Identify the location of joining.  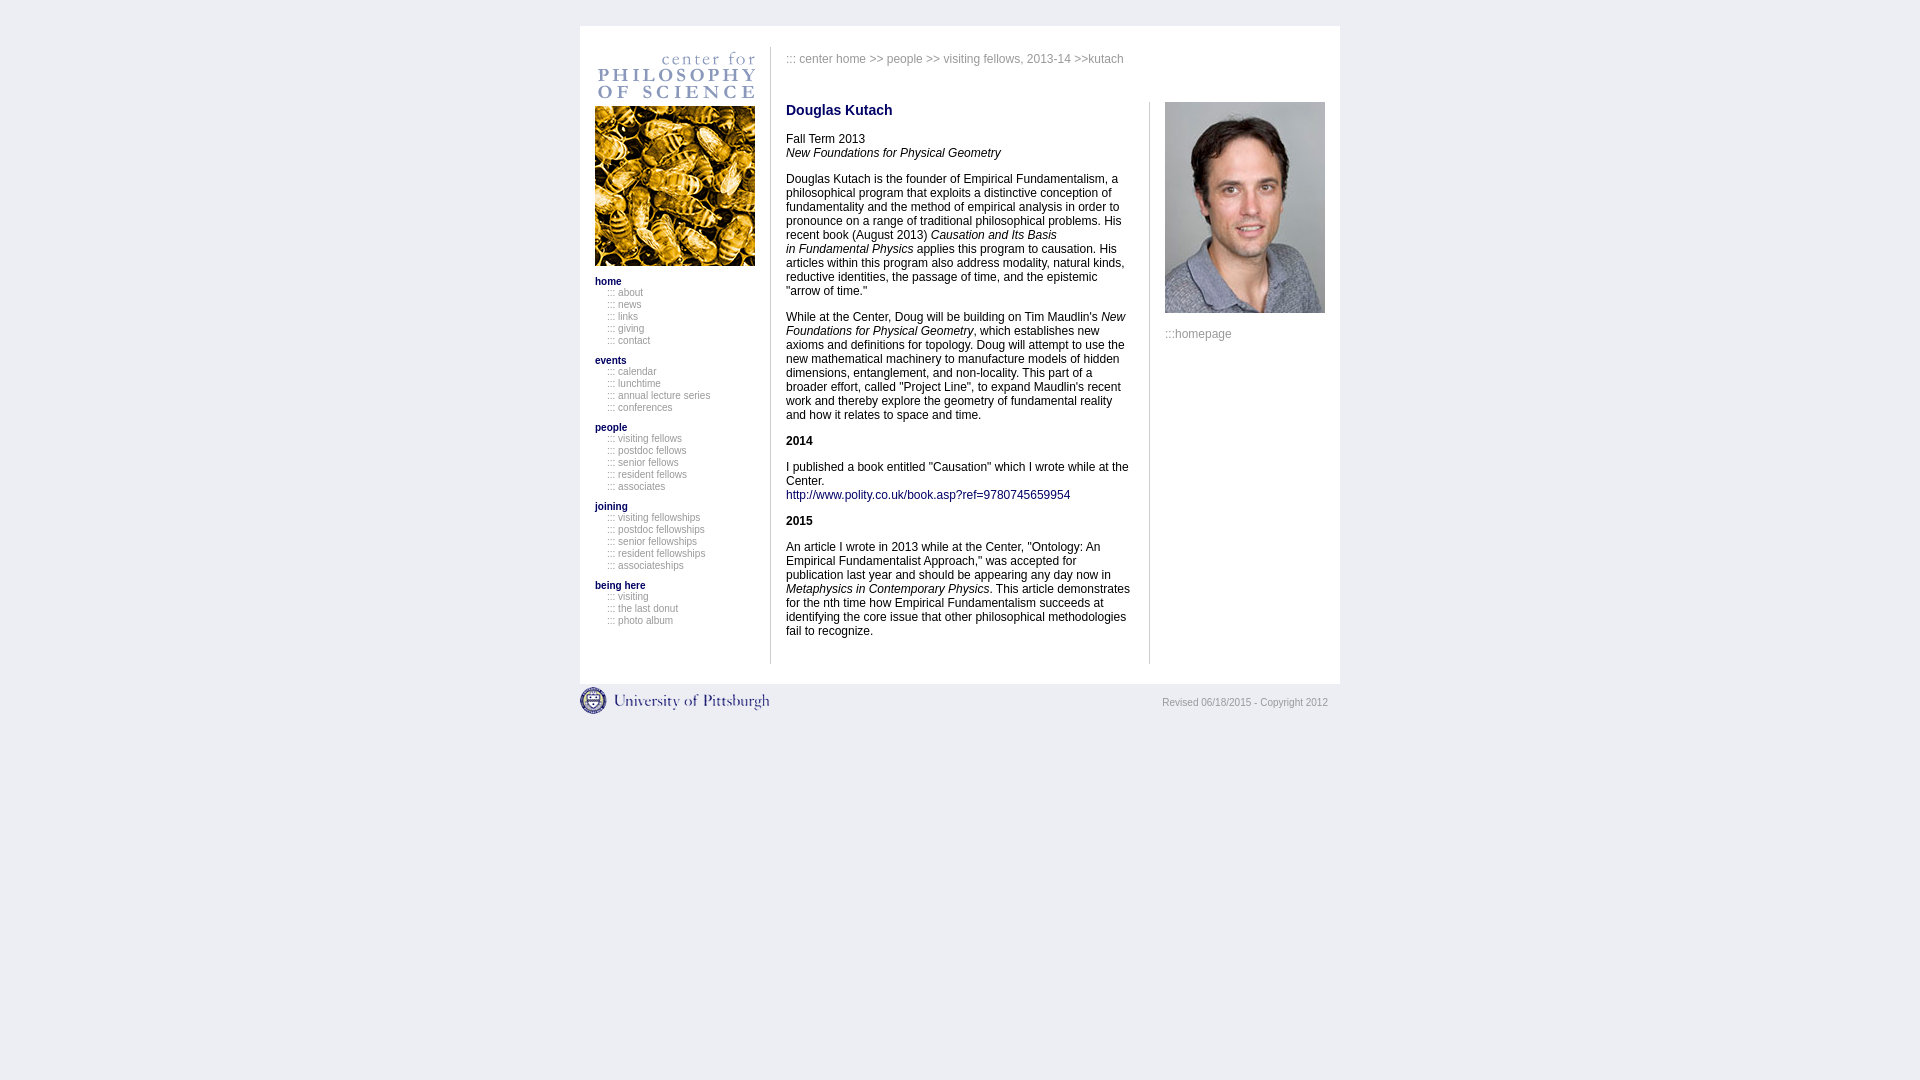
(611, 506).